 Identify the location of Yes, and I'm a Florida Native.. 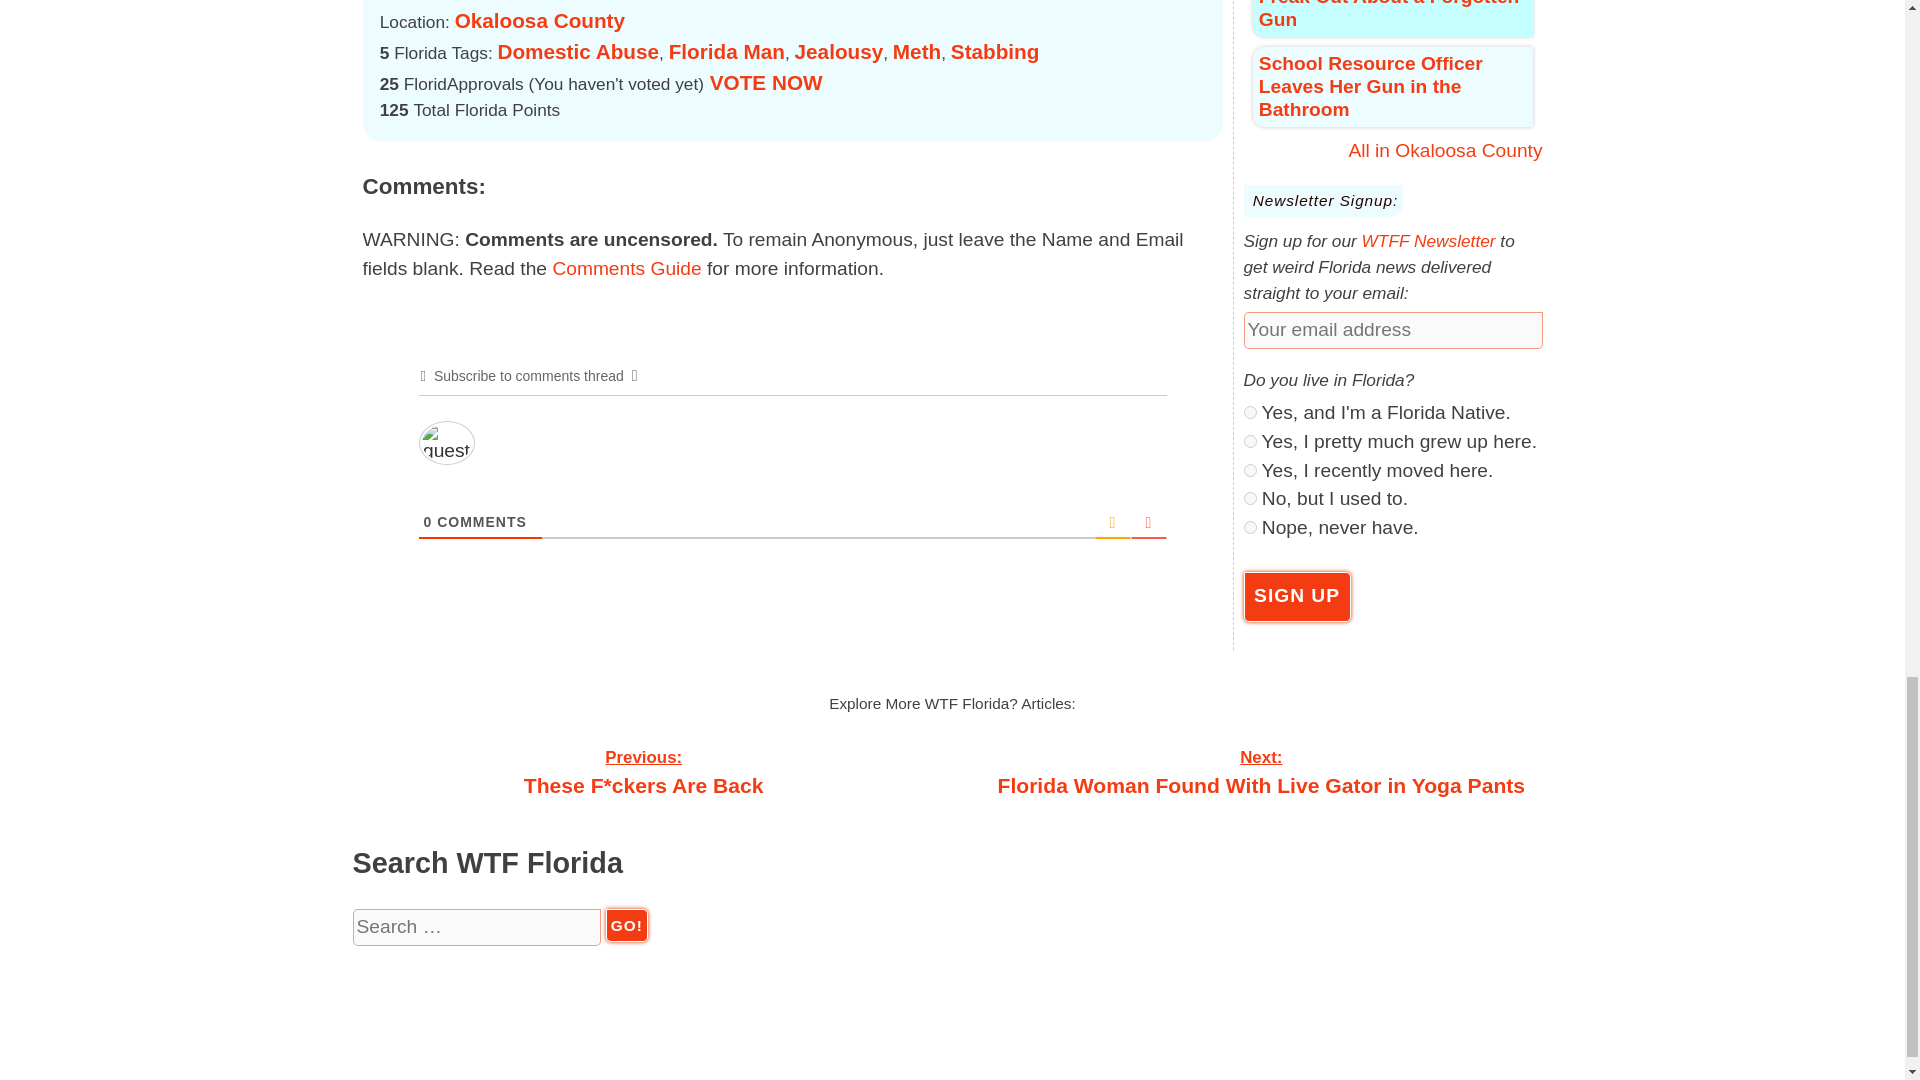
(1250, 412).